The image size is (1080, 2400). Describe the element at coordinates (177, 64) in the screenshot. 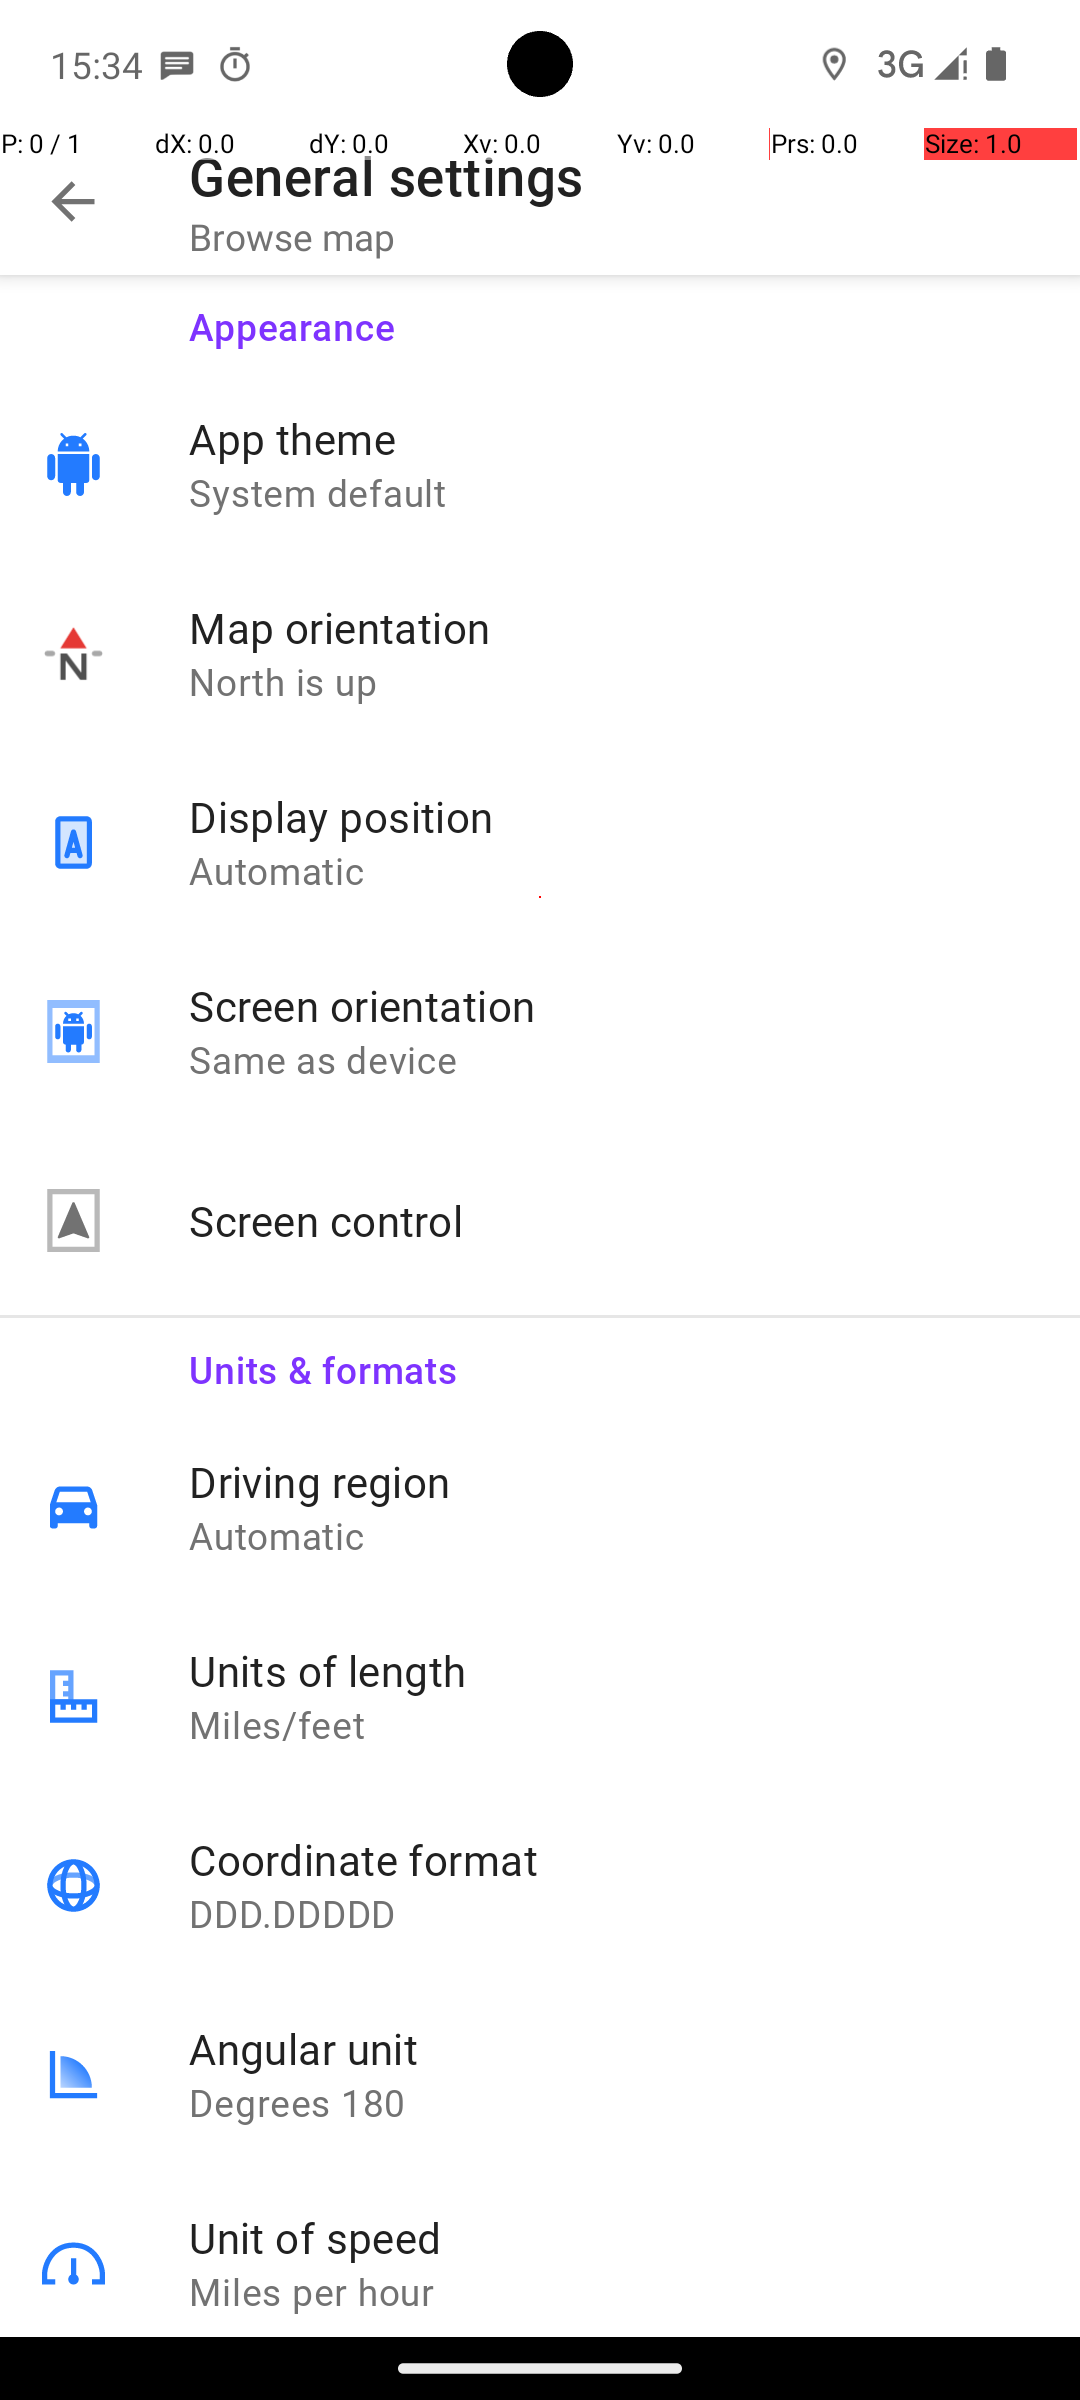

I see `SMS Messenger notification: +17247648679` at that location.